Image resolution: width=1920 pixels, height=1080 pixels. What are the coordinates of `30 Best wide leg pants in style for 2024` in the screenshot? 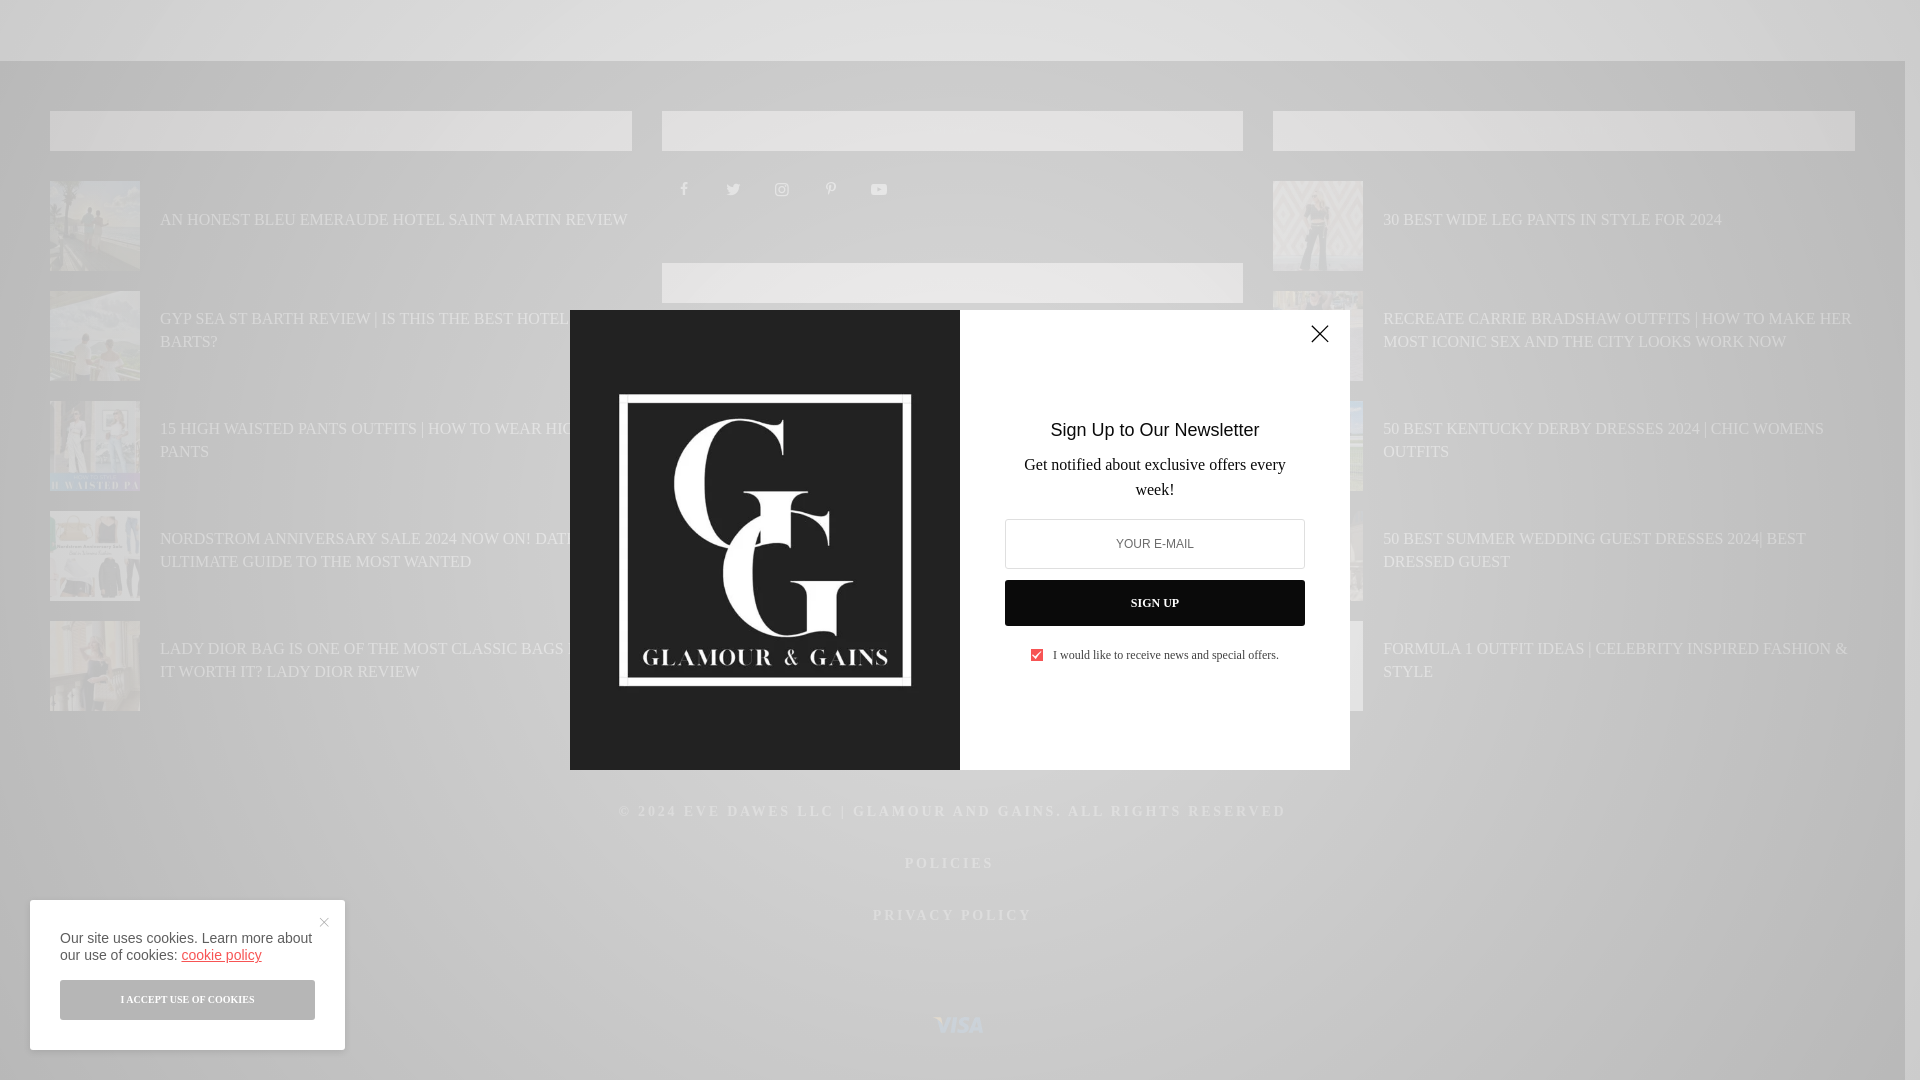 It's located at (1551, 220).